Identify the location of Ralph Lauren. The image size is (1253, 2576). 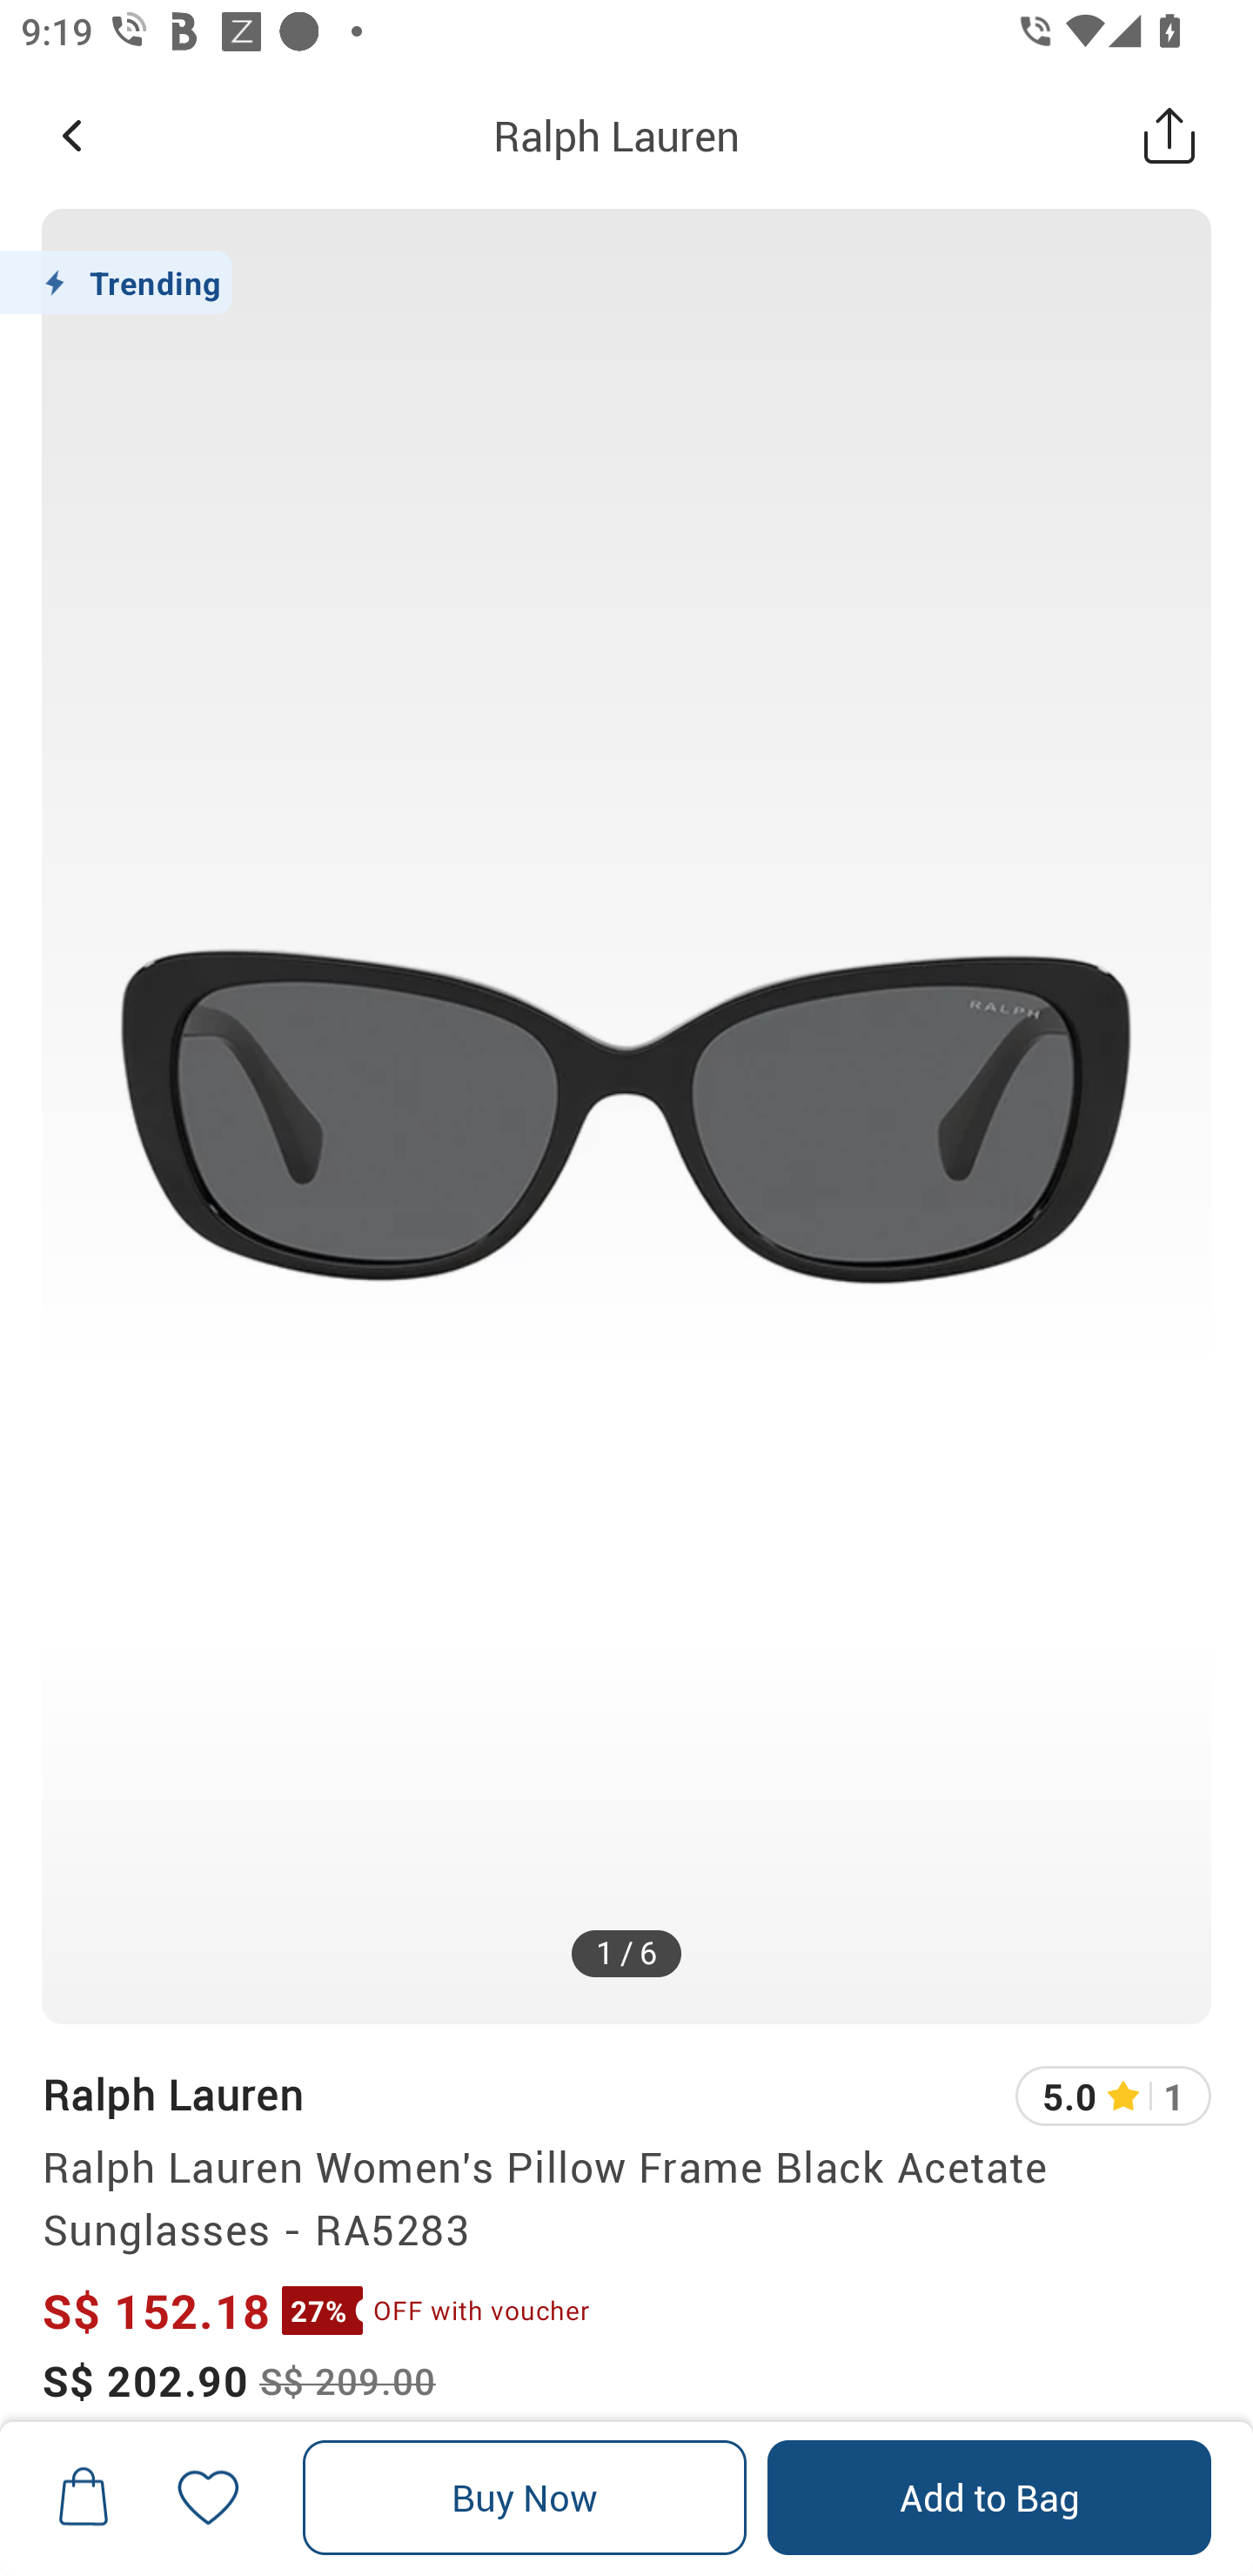
(616, 135).